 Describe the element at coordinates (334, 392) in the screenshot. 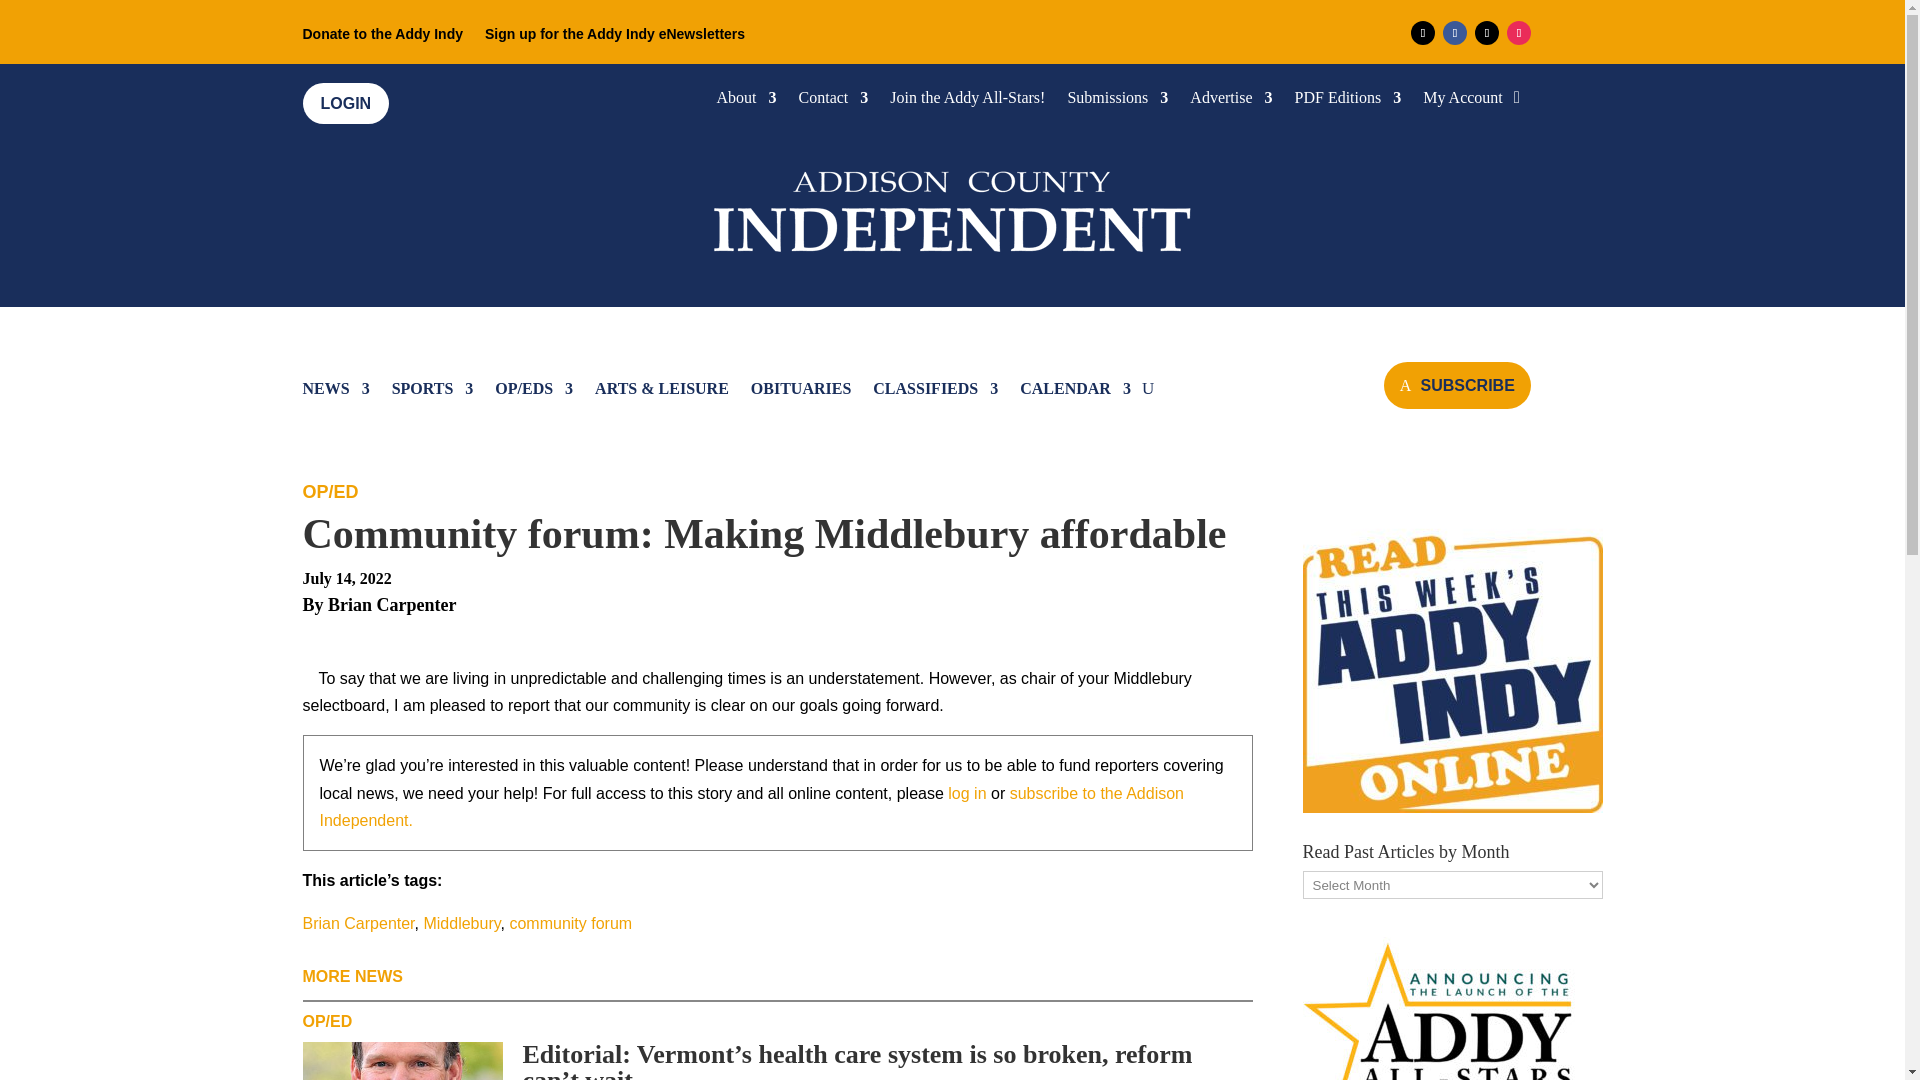

I see `NEWS` at that location.